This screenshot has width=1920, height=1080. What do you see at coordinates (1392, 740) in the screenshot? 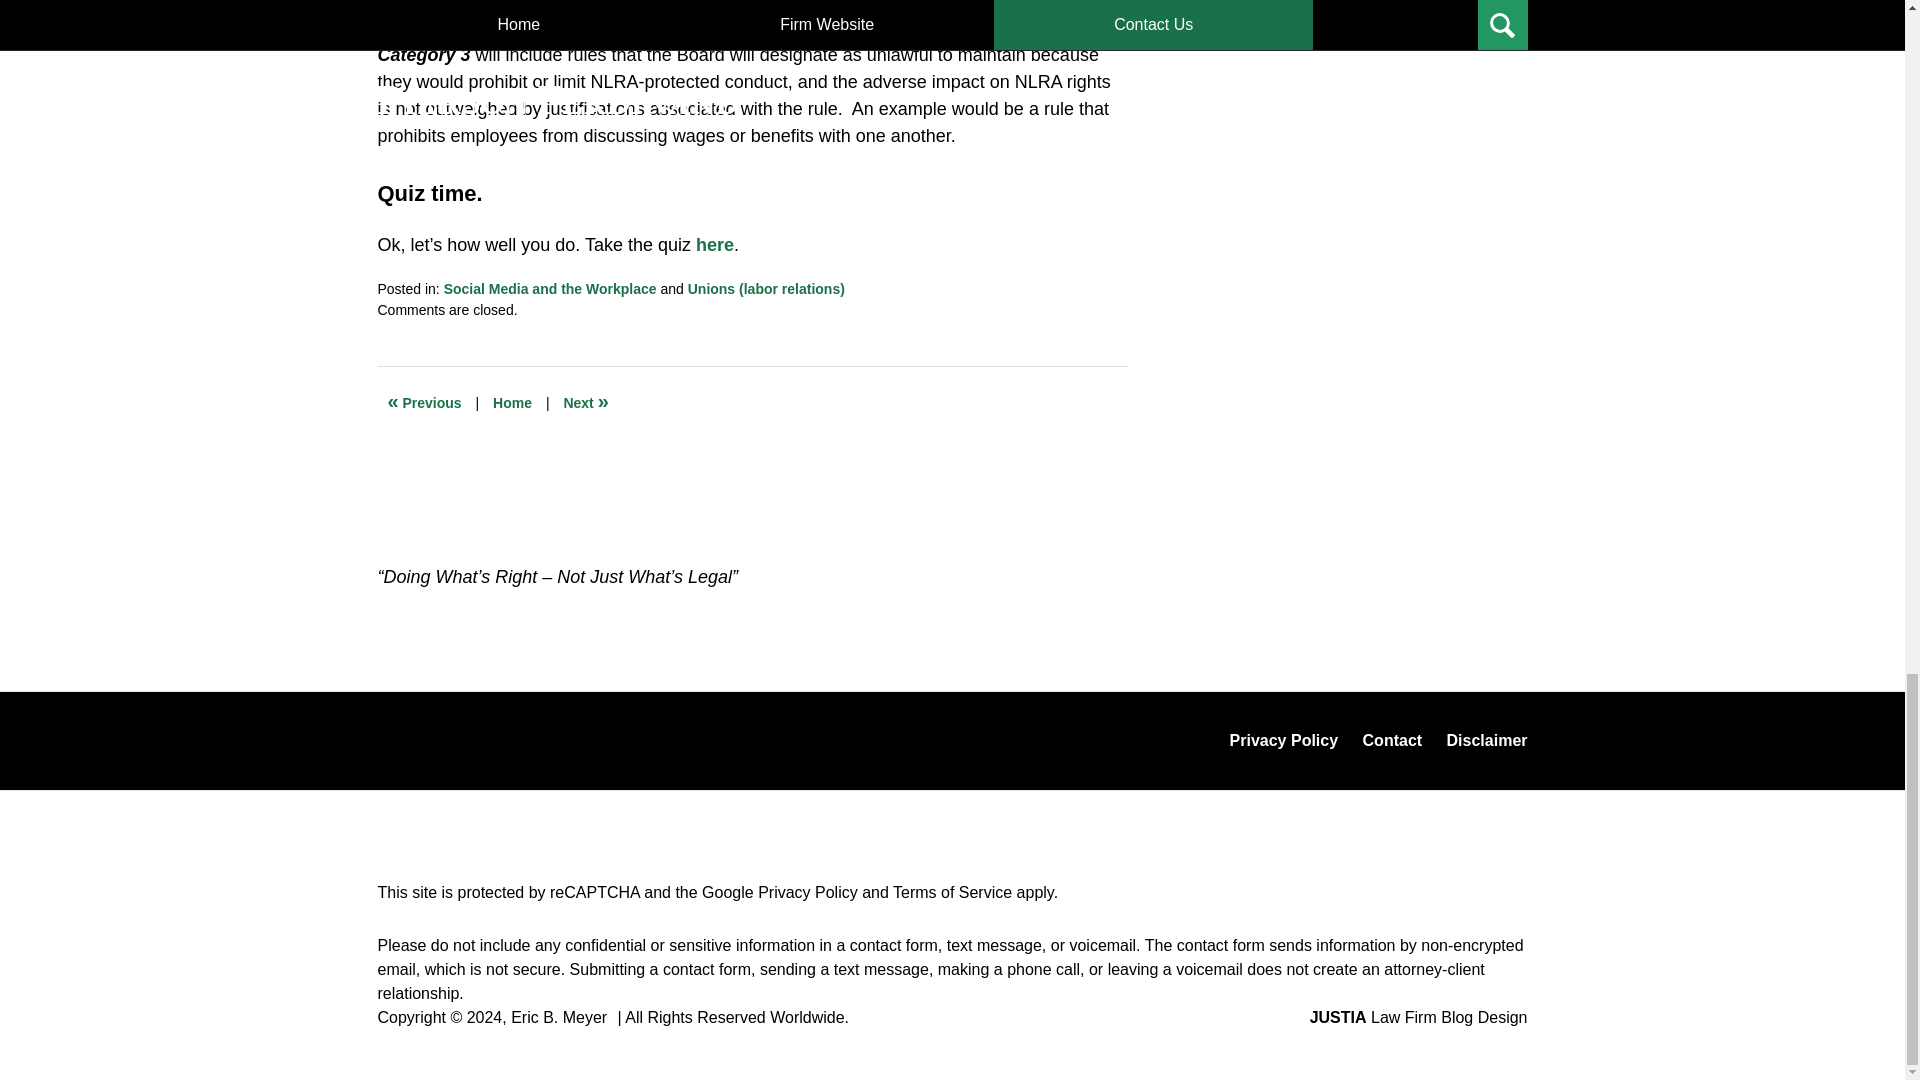
I see `Contact` at bounding box center [1392, 740].